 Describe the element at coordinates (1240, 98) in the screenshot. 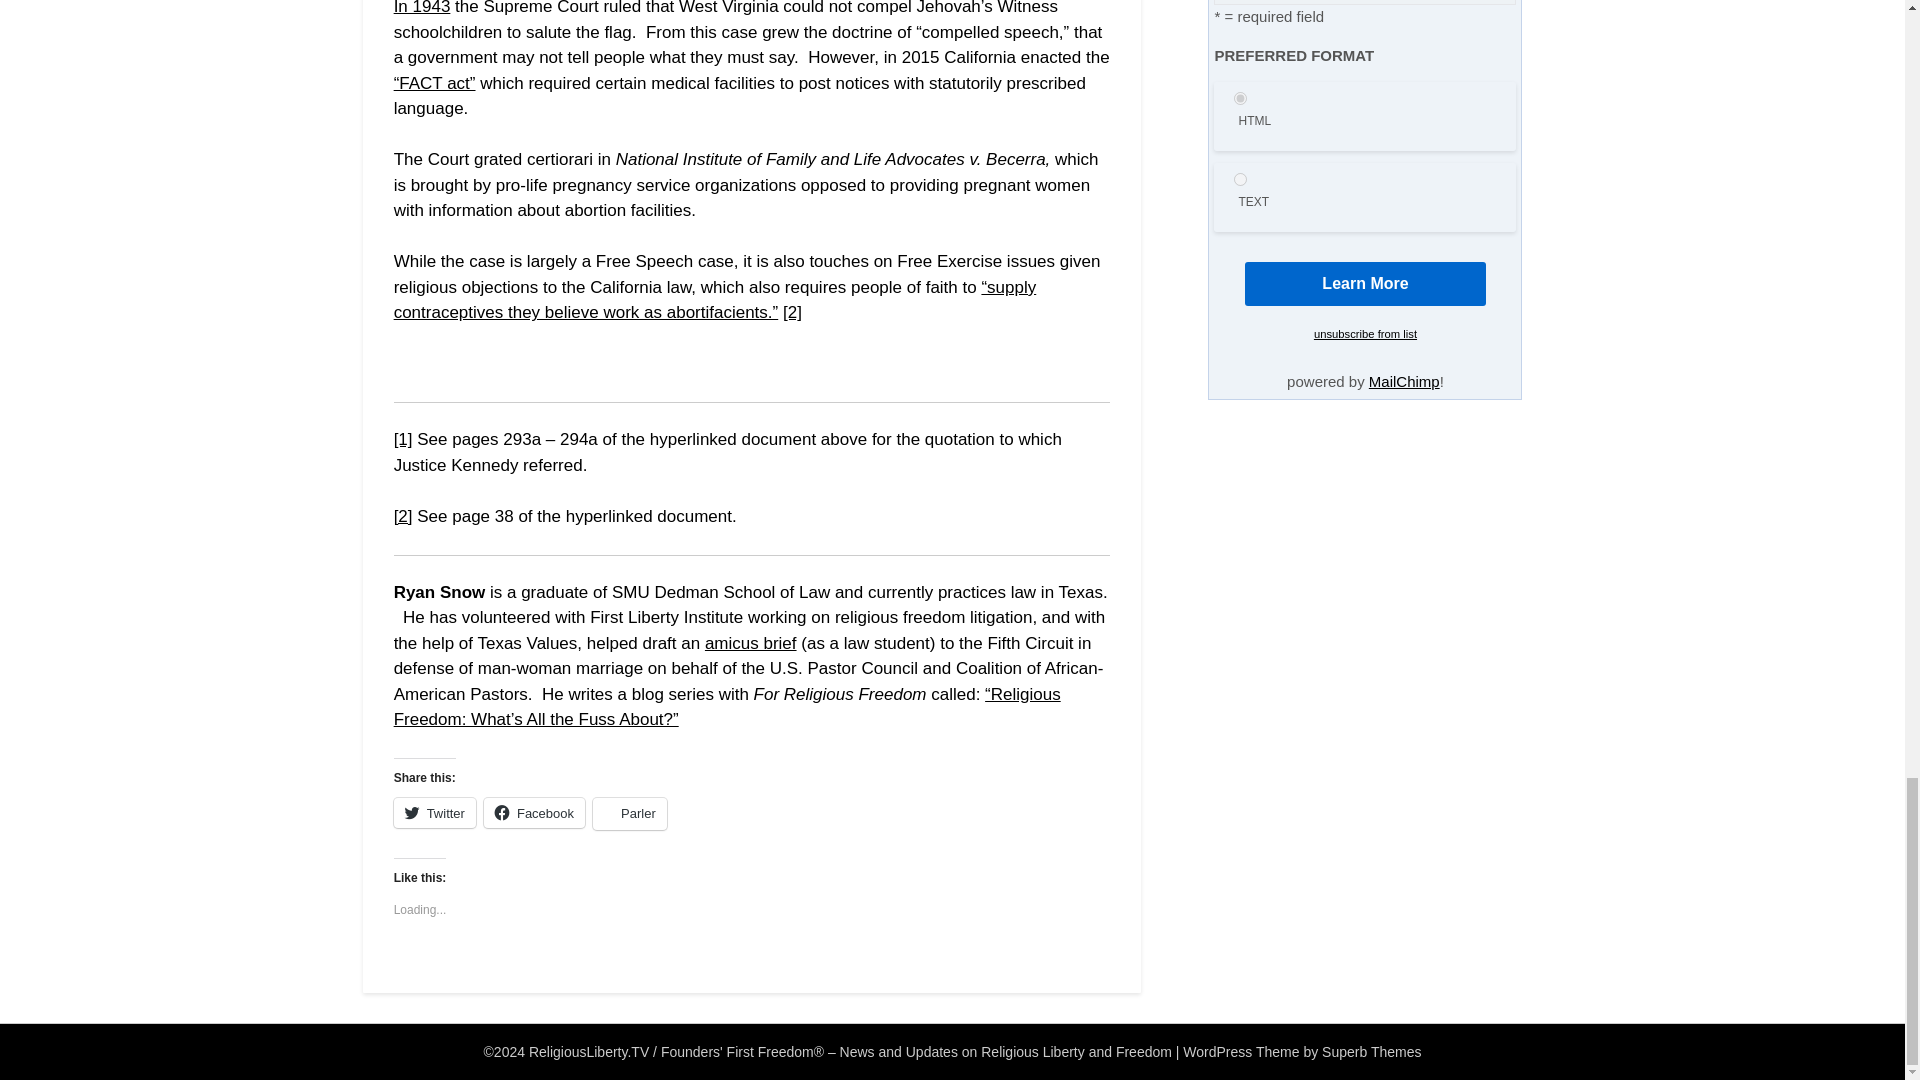

I see `html` at that location.